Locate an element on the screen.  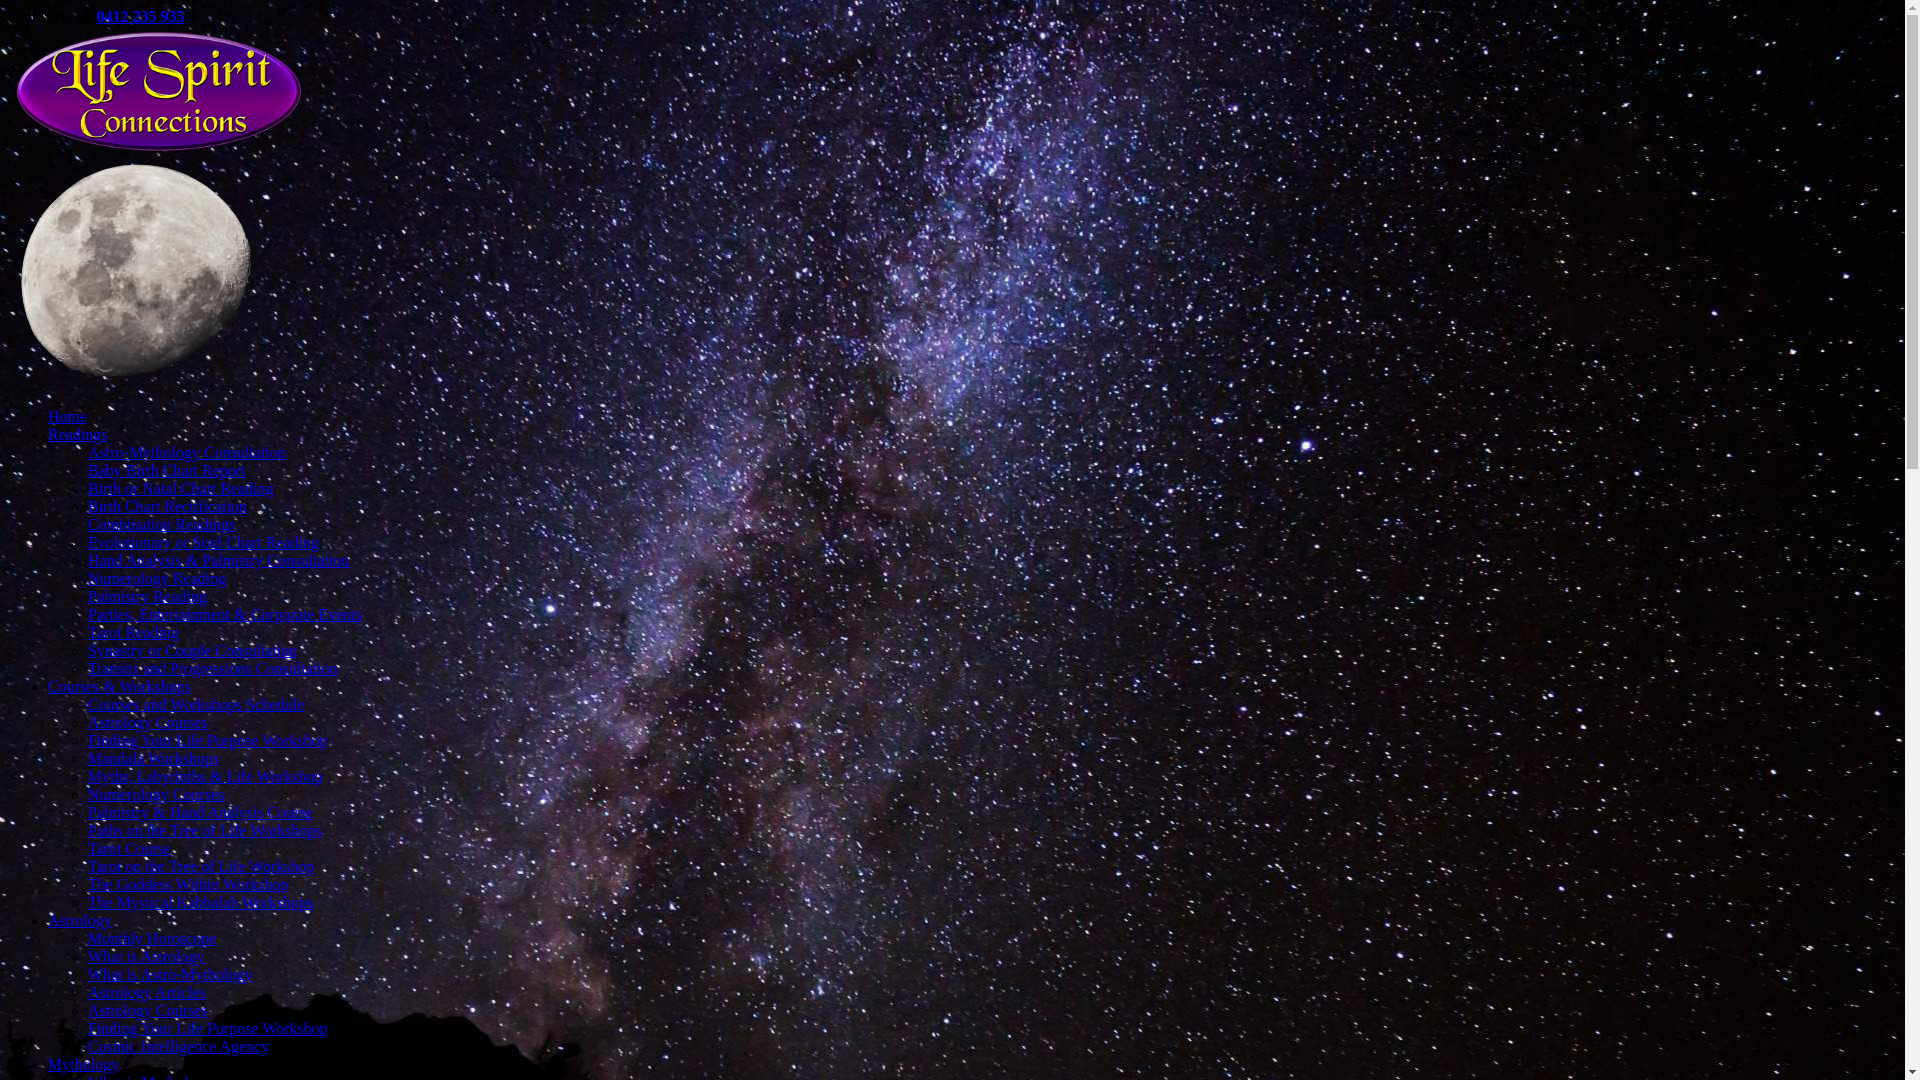
Birth Chart Rectification is located at coordinates (167, 506).